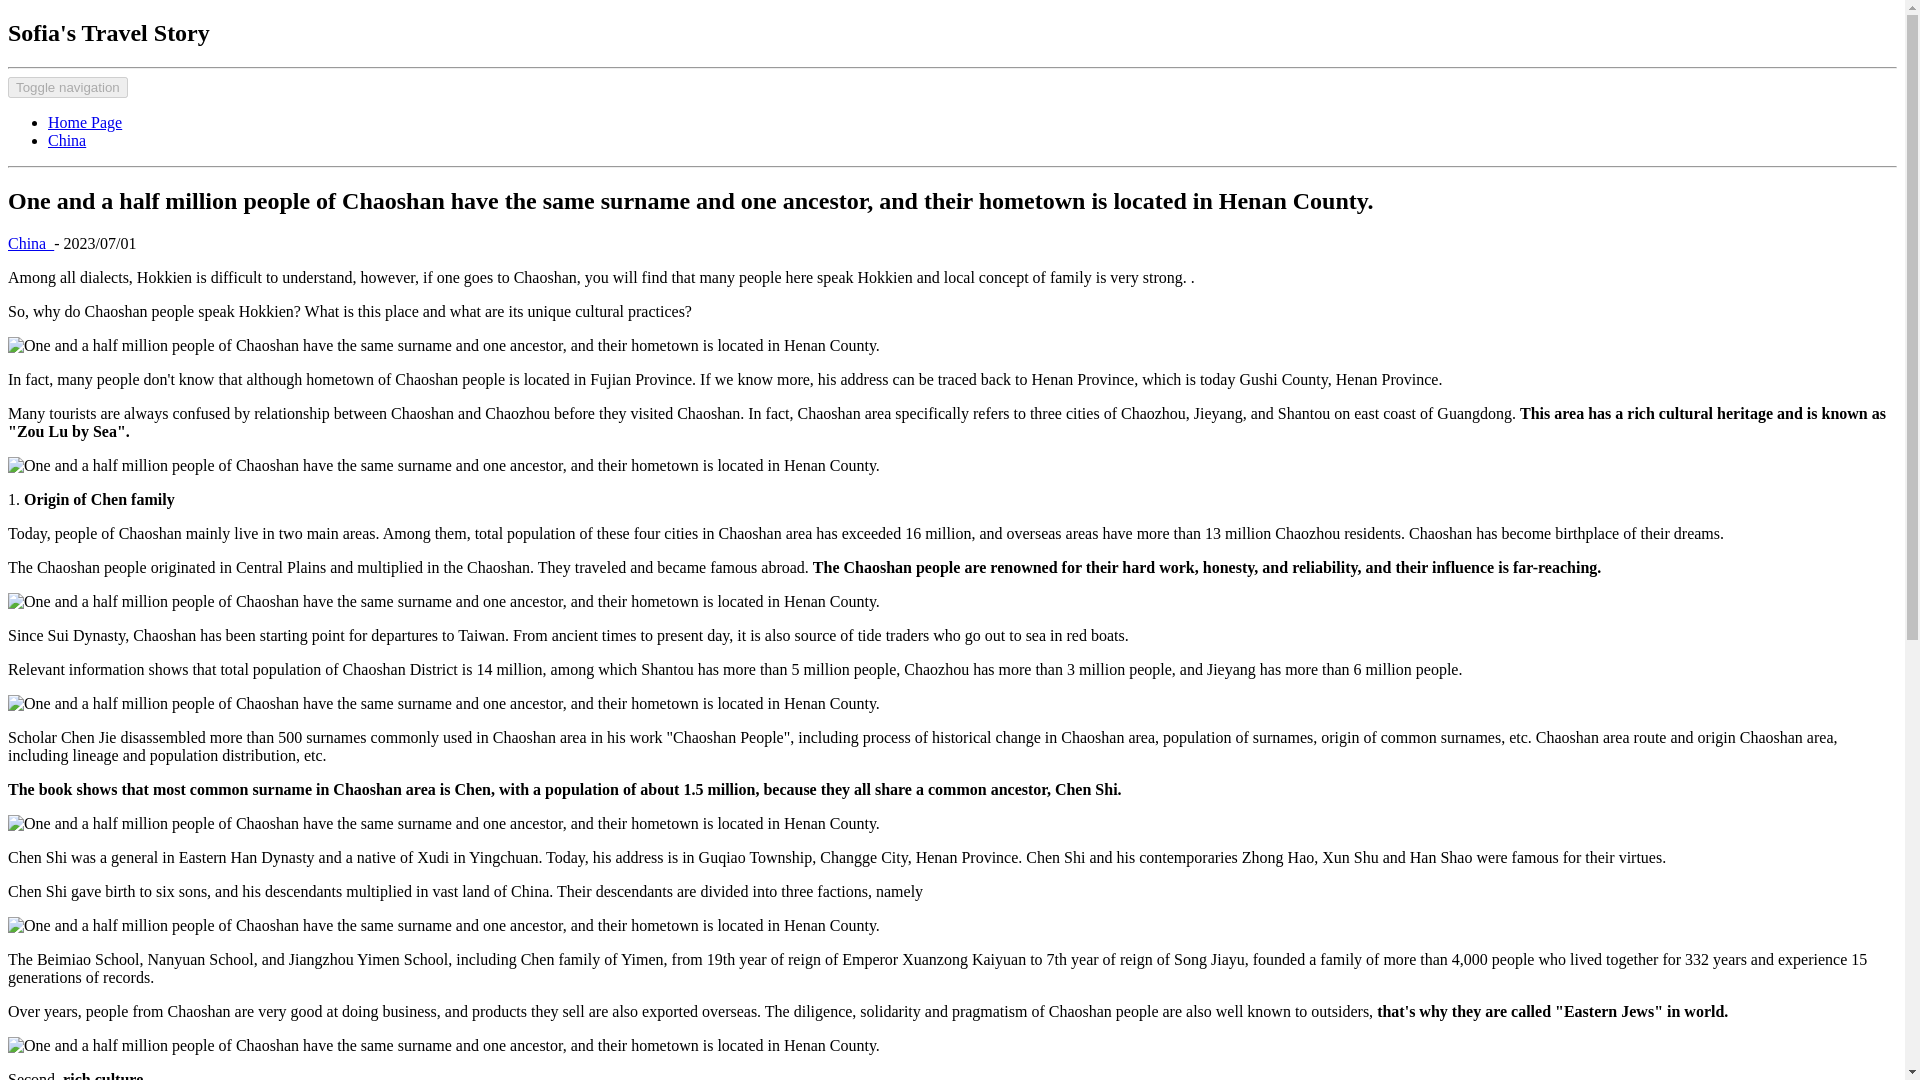  What do you see at coordinates (30, 243) in the screenshot?
I see `China  ` at bounding box center [30, 243].